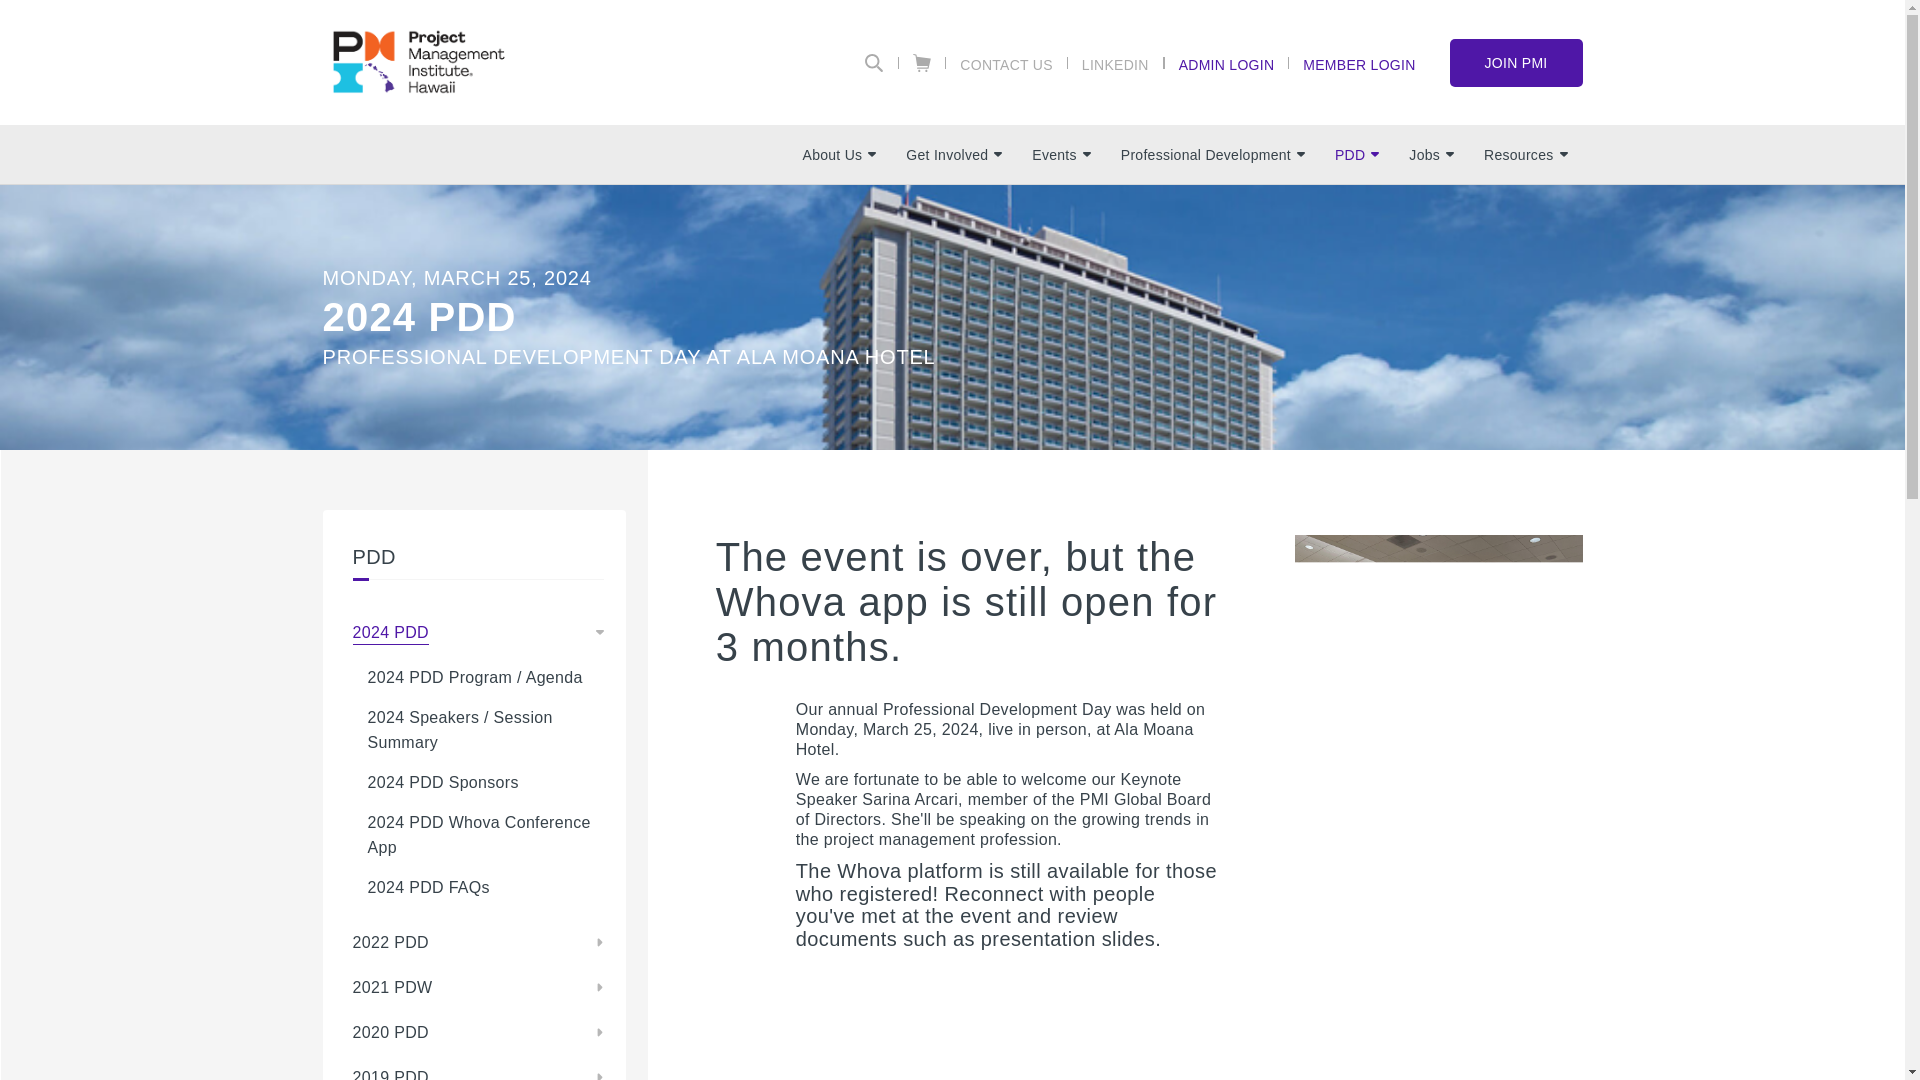 The height and width of the screenshot is (1080, 1920). Describe the element at coordinates (840, 154) in the screenshot. I see `About Us` at that location.